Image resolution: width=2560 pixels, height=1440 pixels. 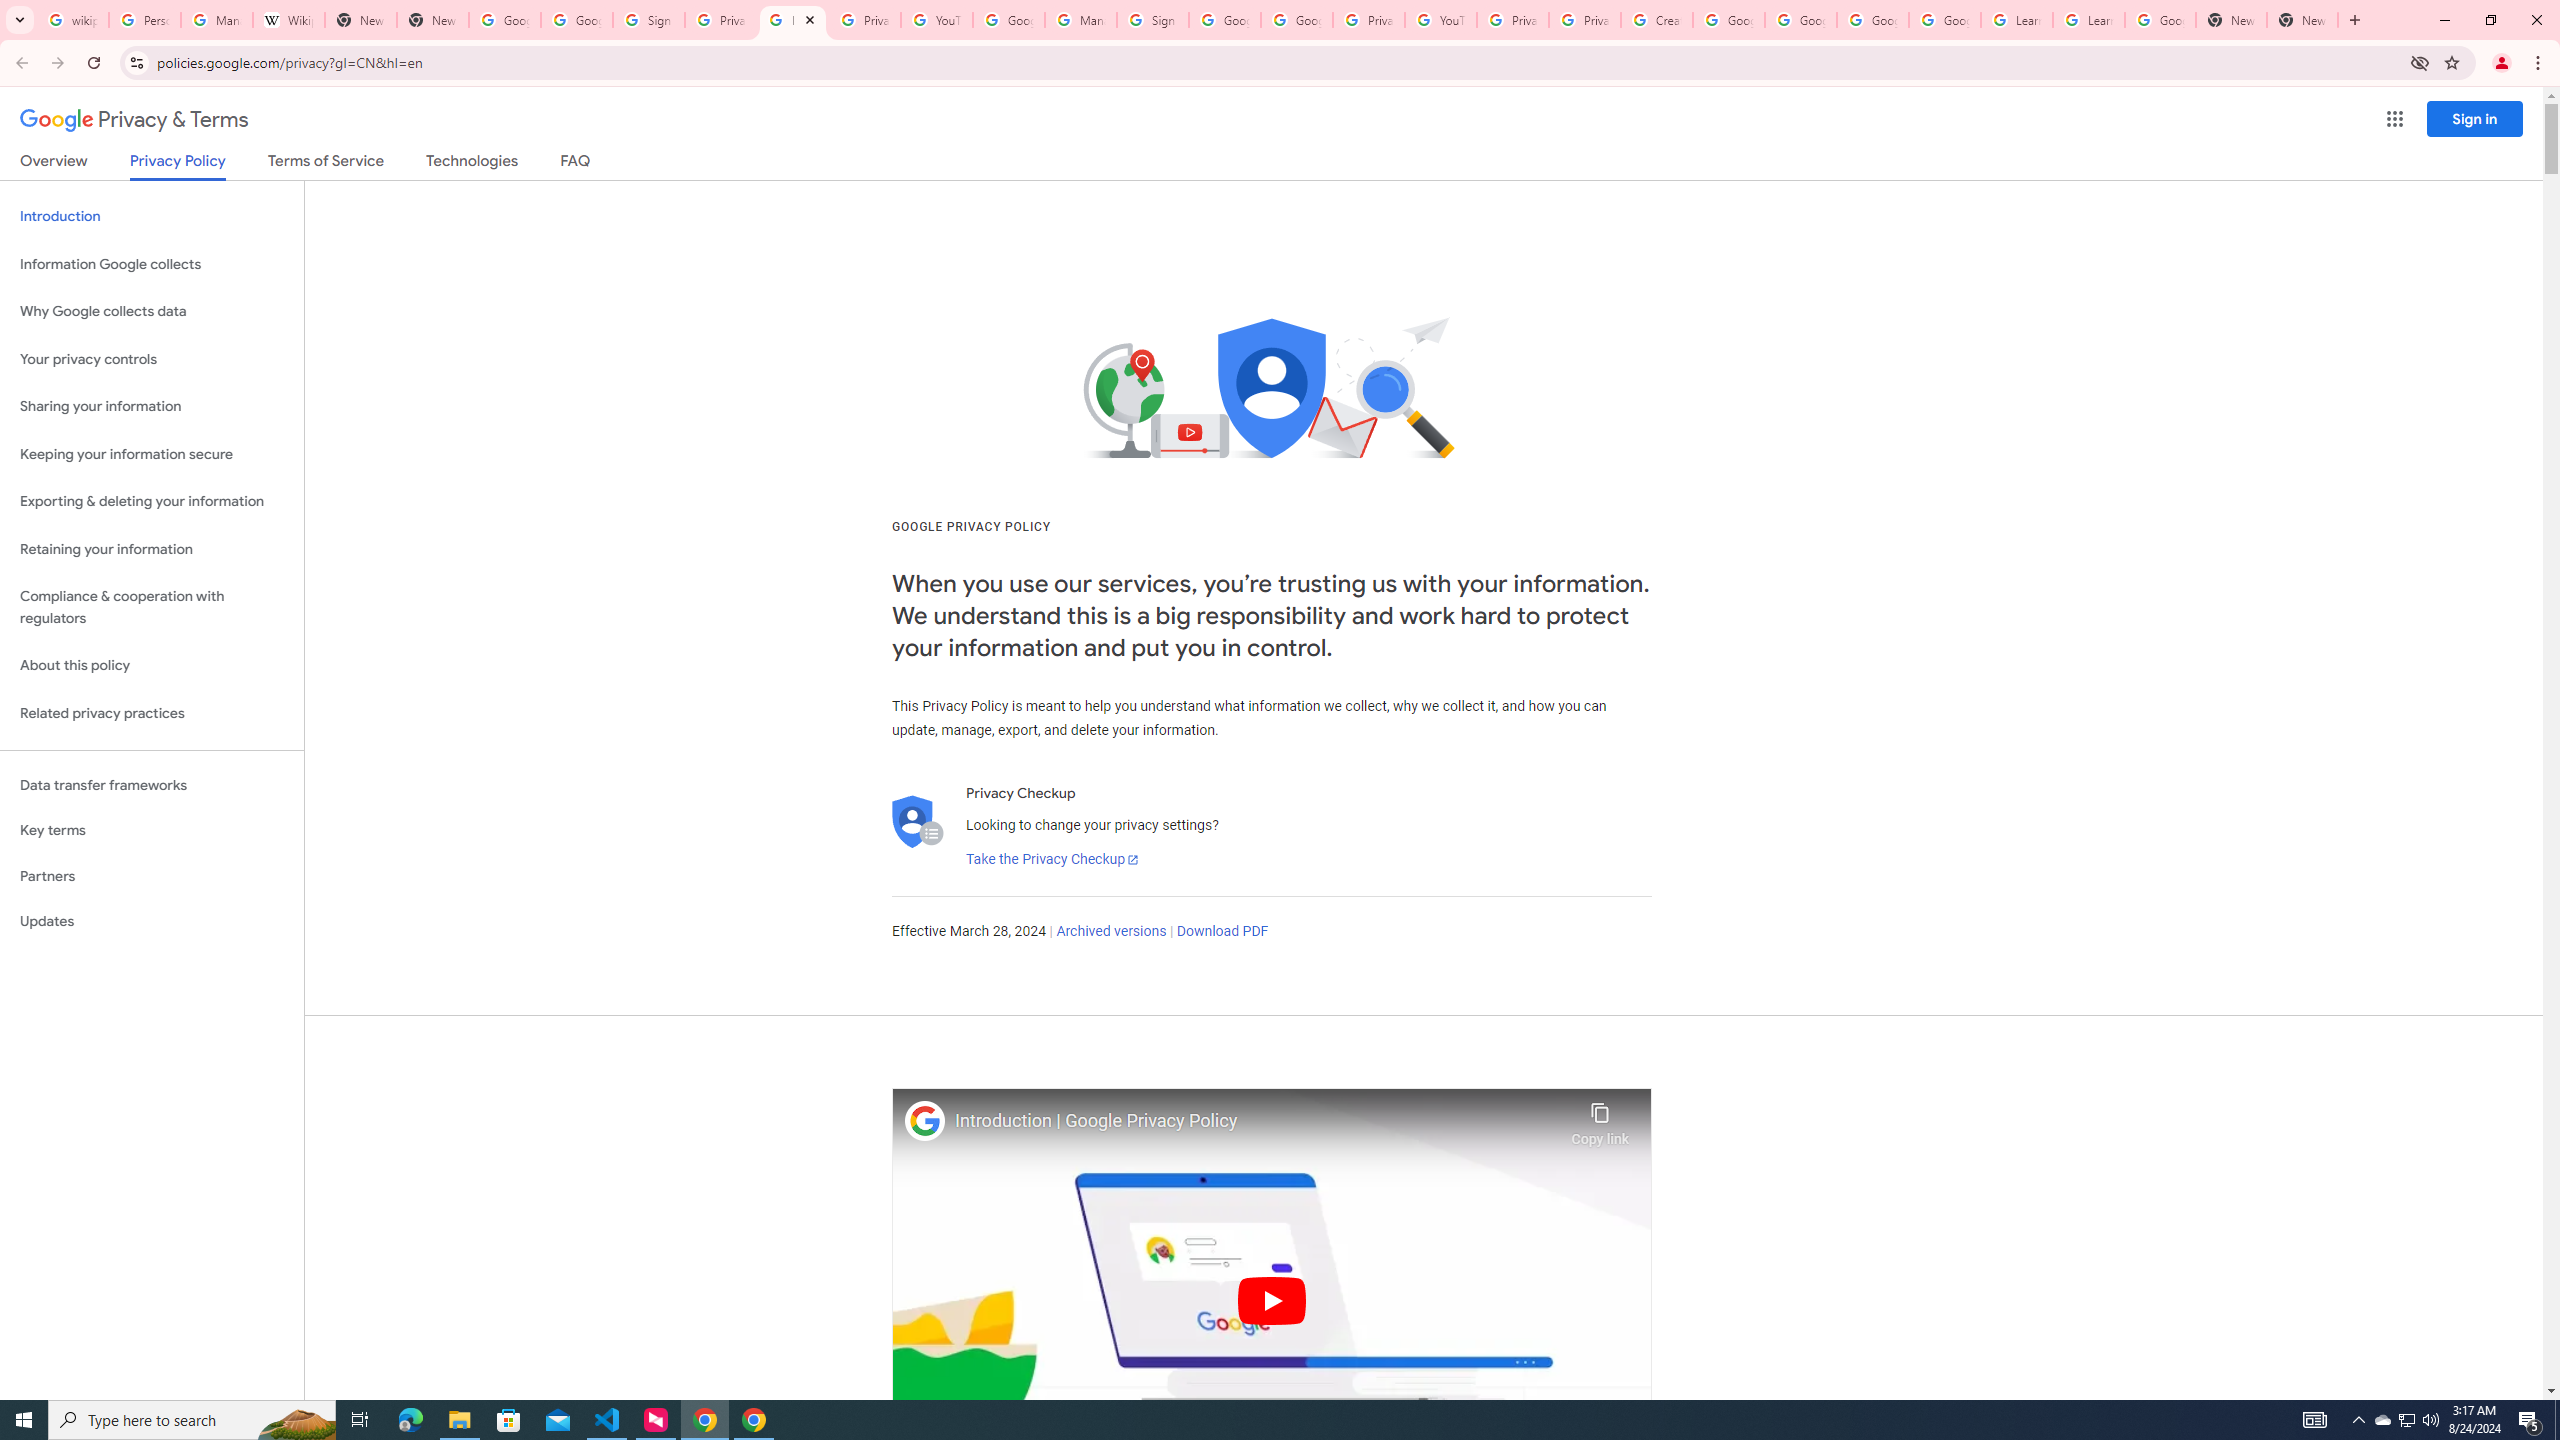 What do you see at coordinates (152, 550) in the screenshot?
I see `Retaining your information` at bounding box center [152, 550].